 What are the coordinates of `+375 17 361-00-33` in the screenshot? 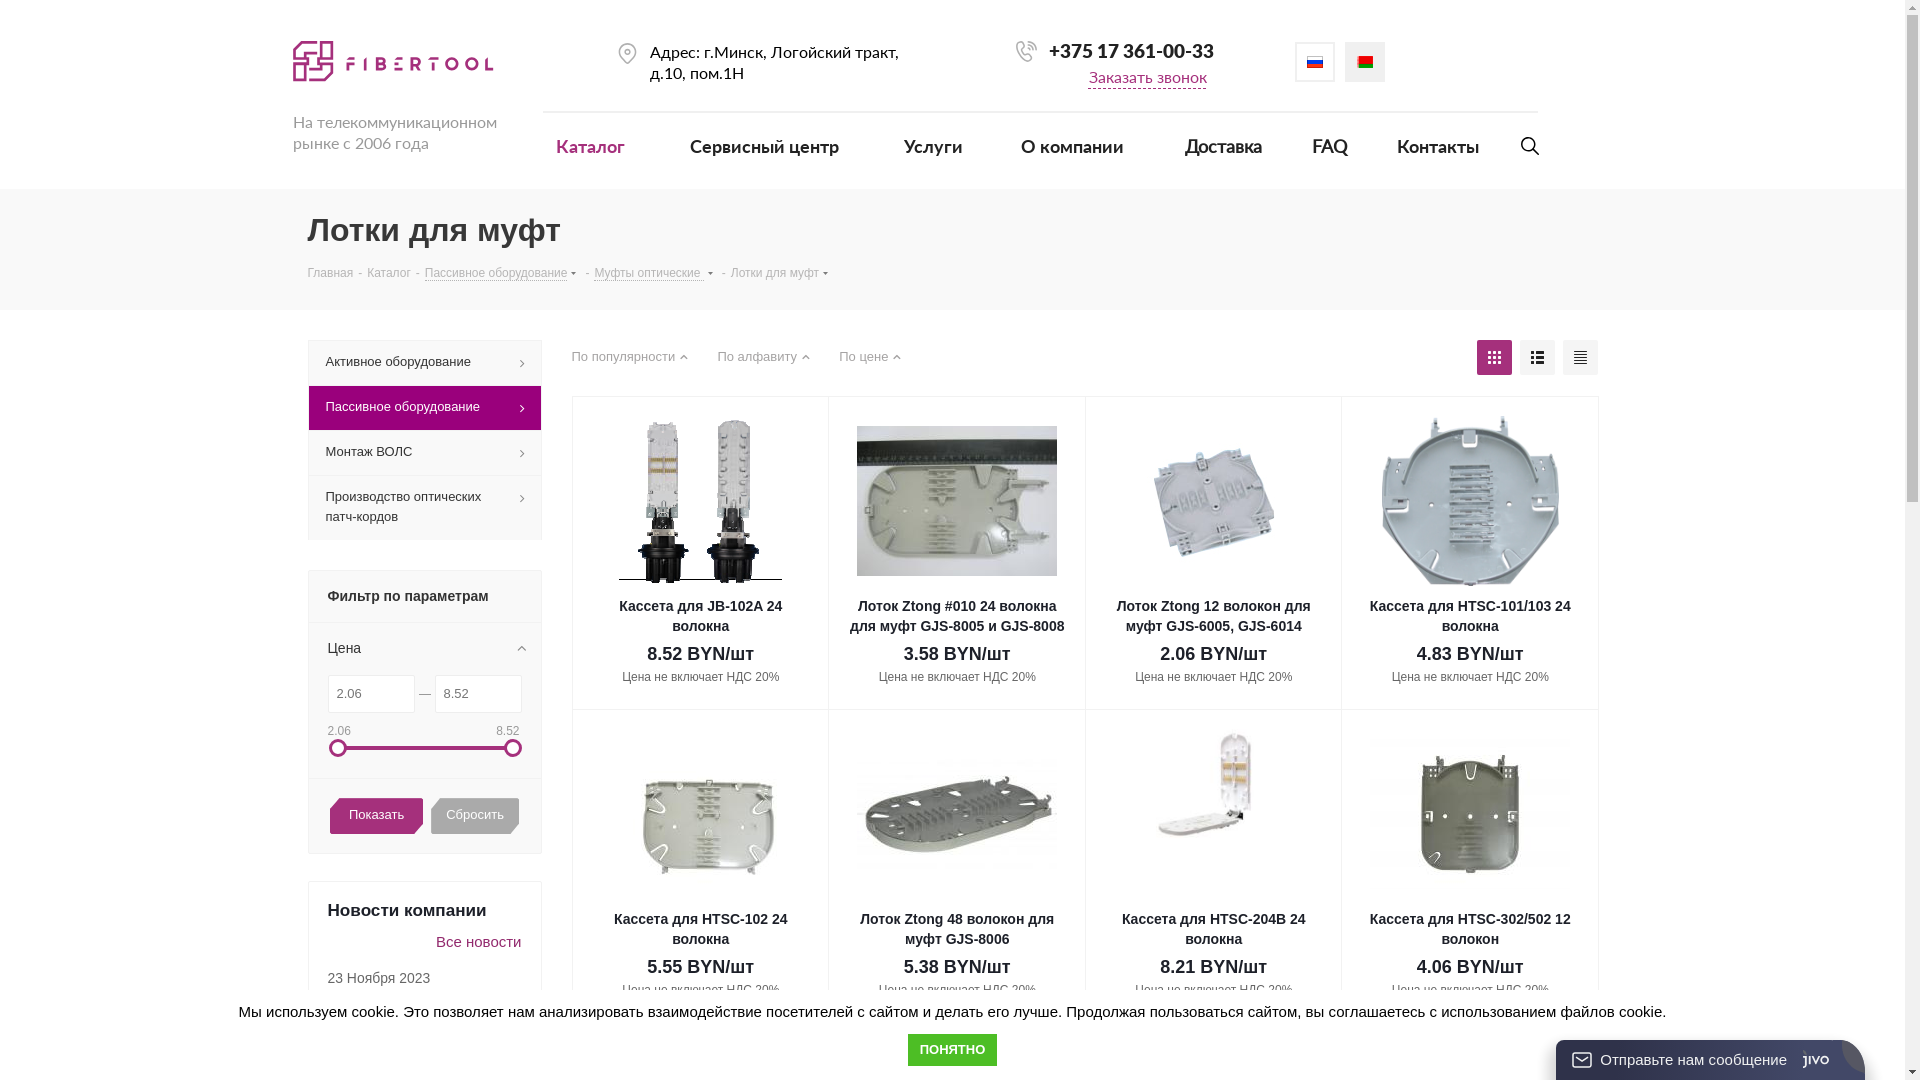 It's located at (1132, 50).